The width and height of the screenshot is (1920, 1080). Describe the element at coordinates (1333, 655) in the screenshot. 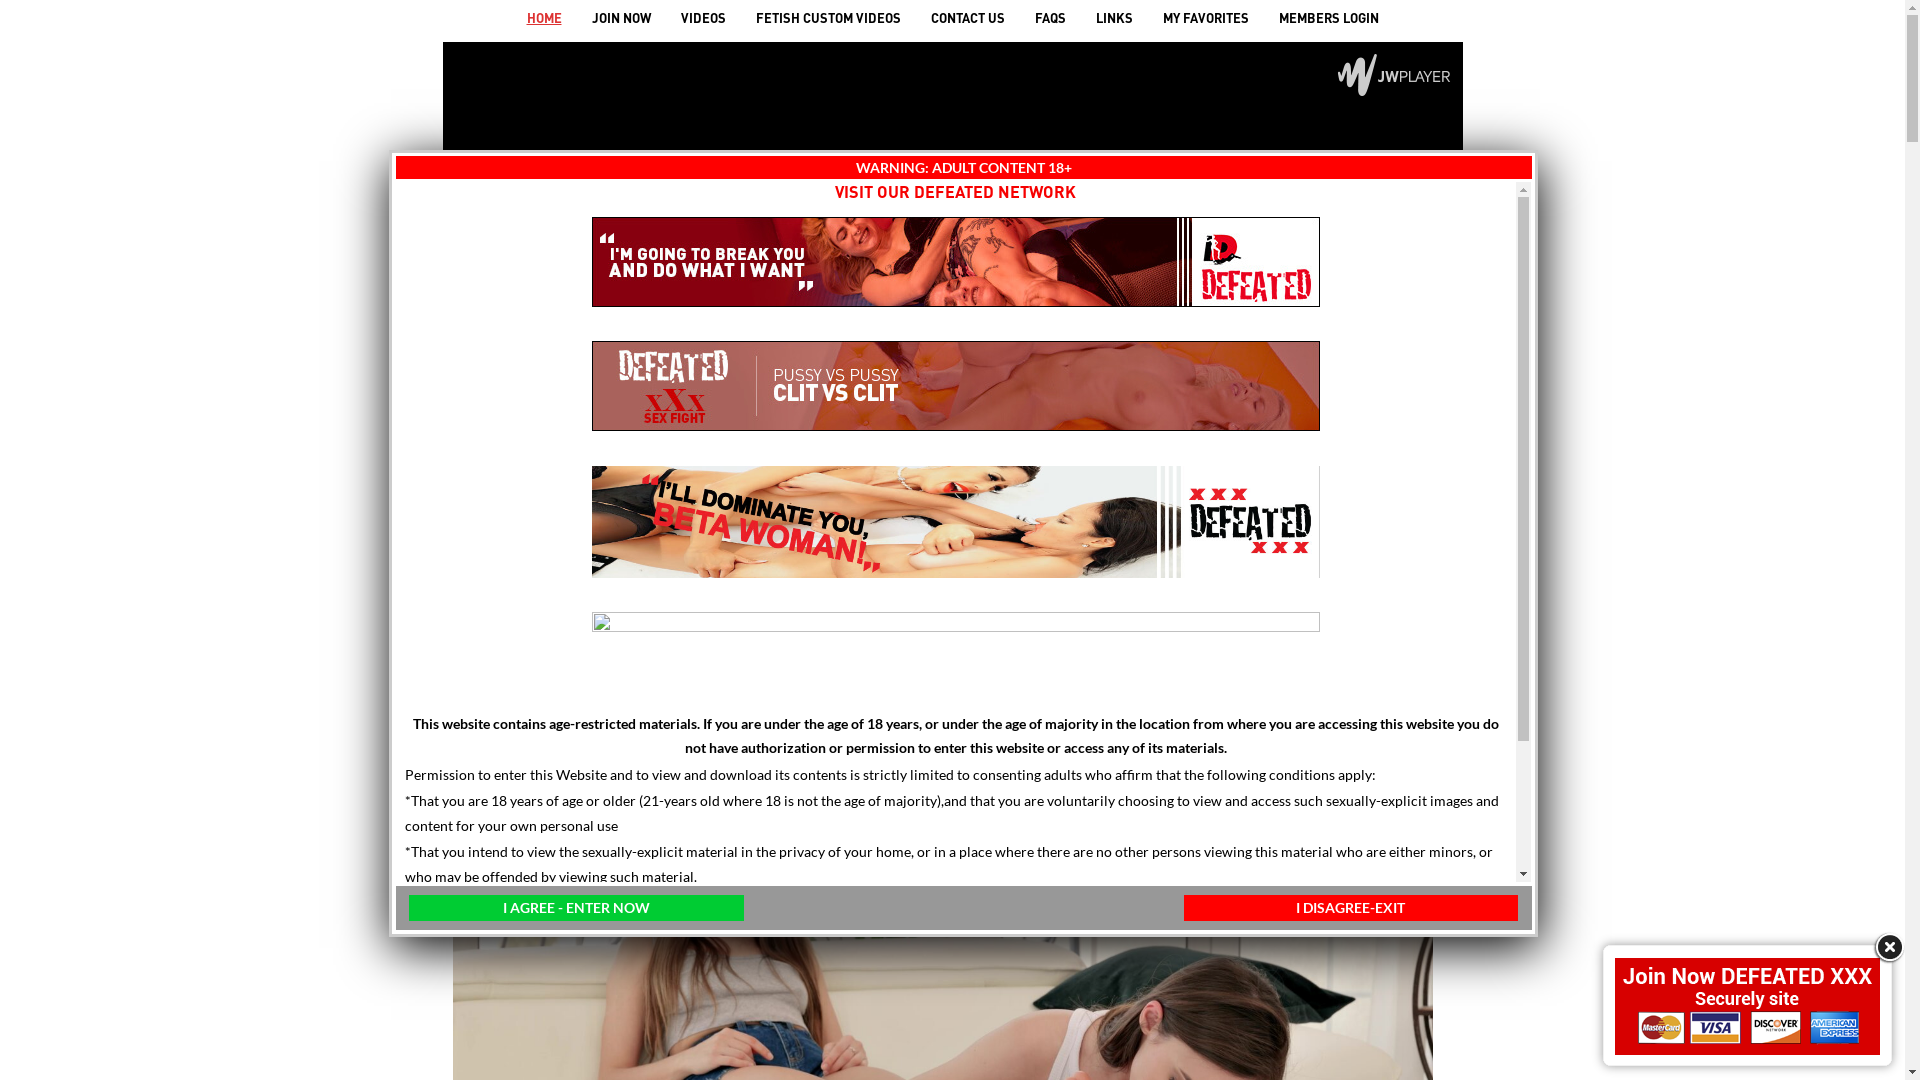

I see ` ` at that location.